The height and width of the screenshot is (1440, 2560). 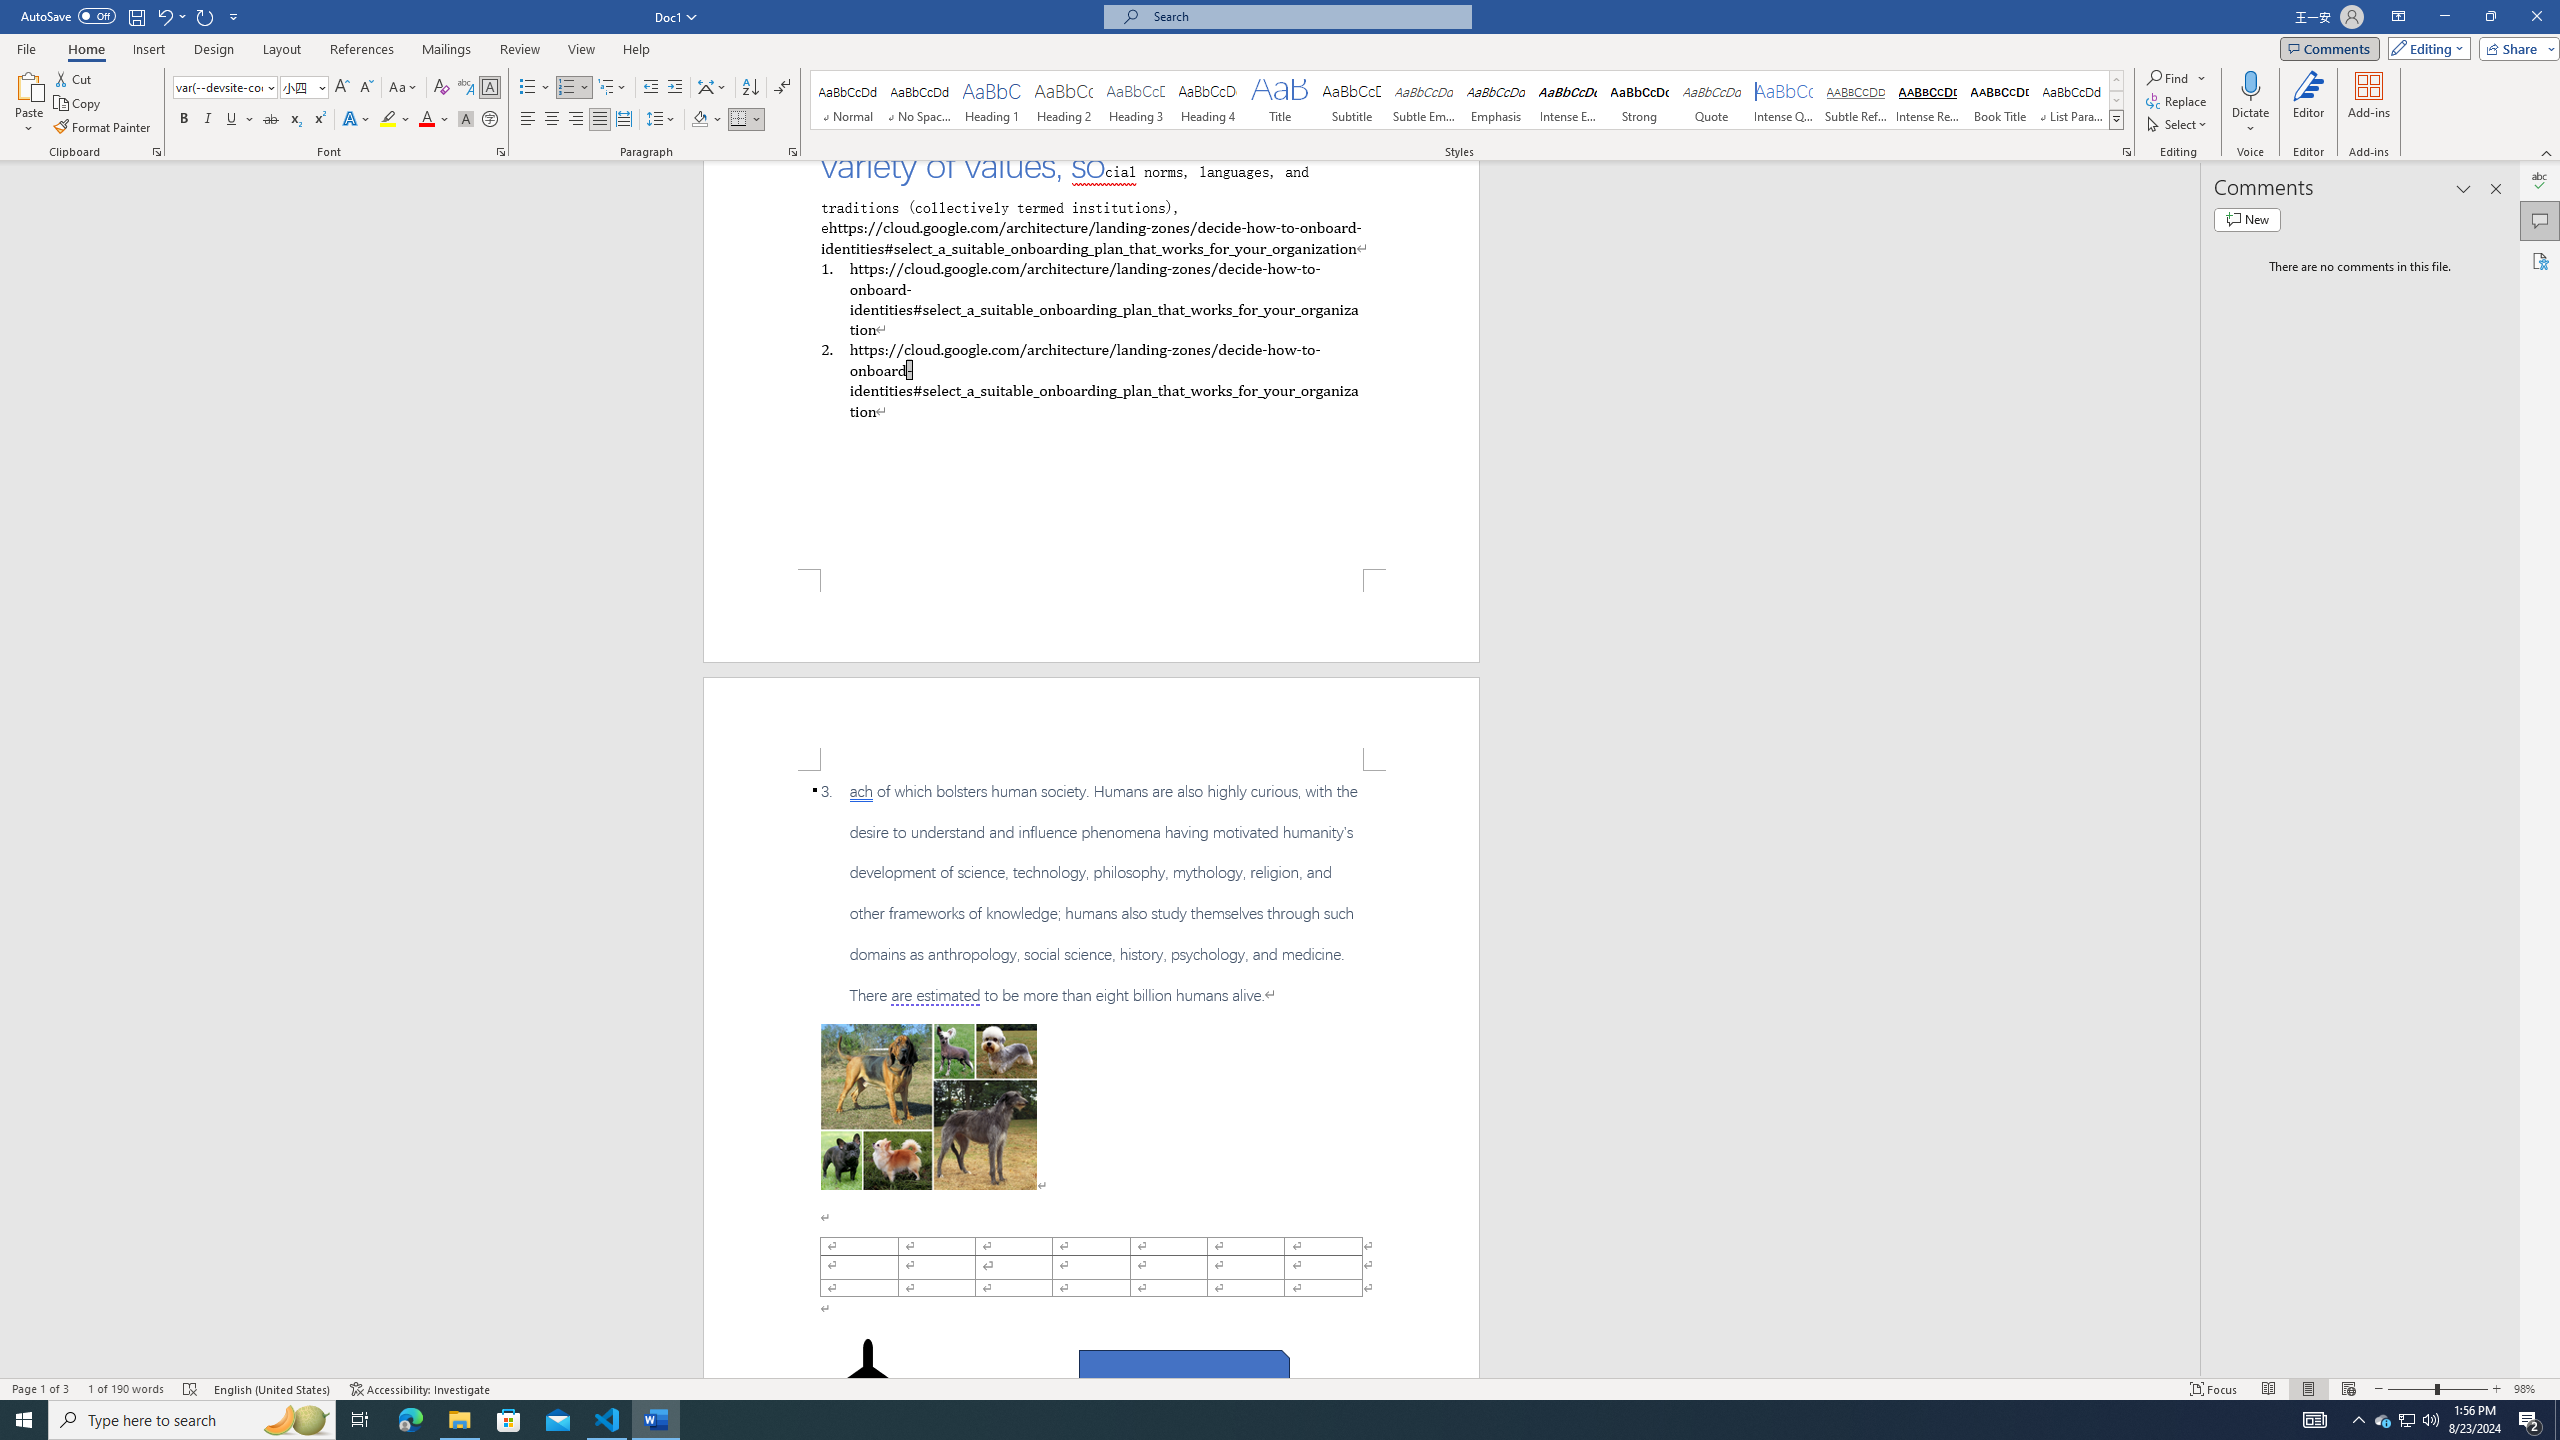 What do you see at coordinates (490, 120) in the screenshot?
I see `Enclose Characters...` at bounding box center [490, 120].